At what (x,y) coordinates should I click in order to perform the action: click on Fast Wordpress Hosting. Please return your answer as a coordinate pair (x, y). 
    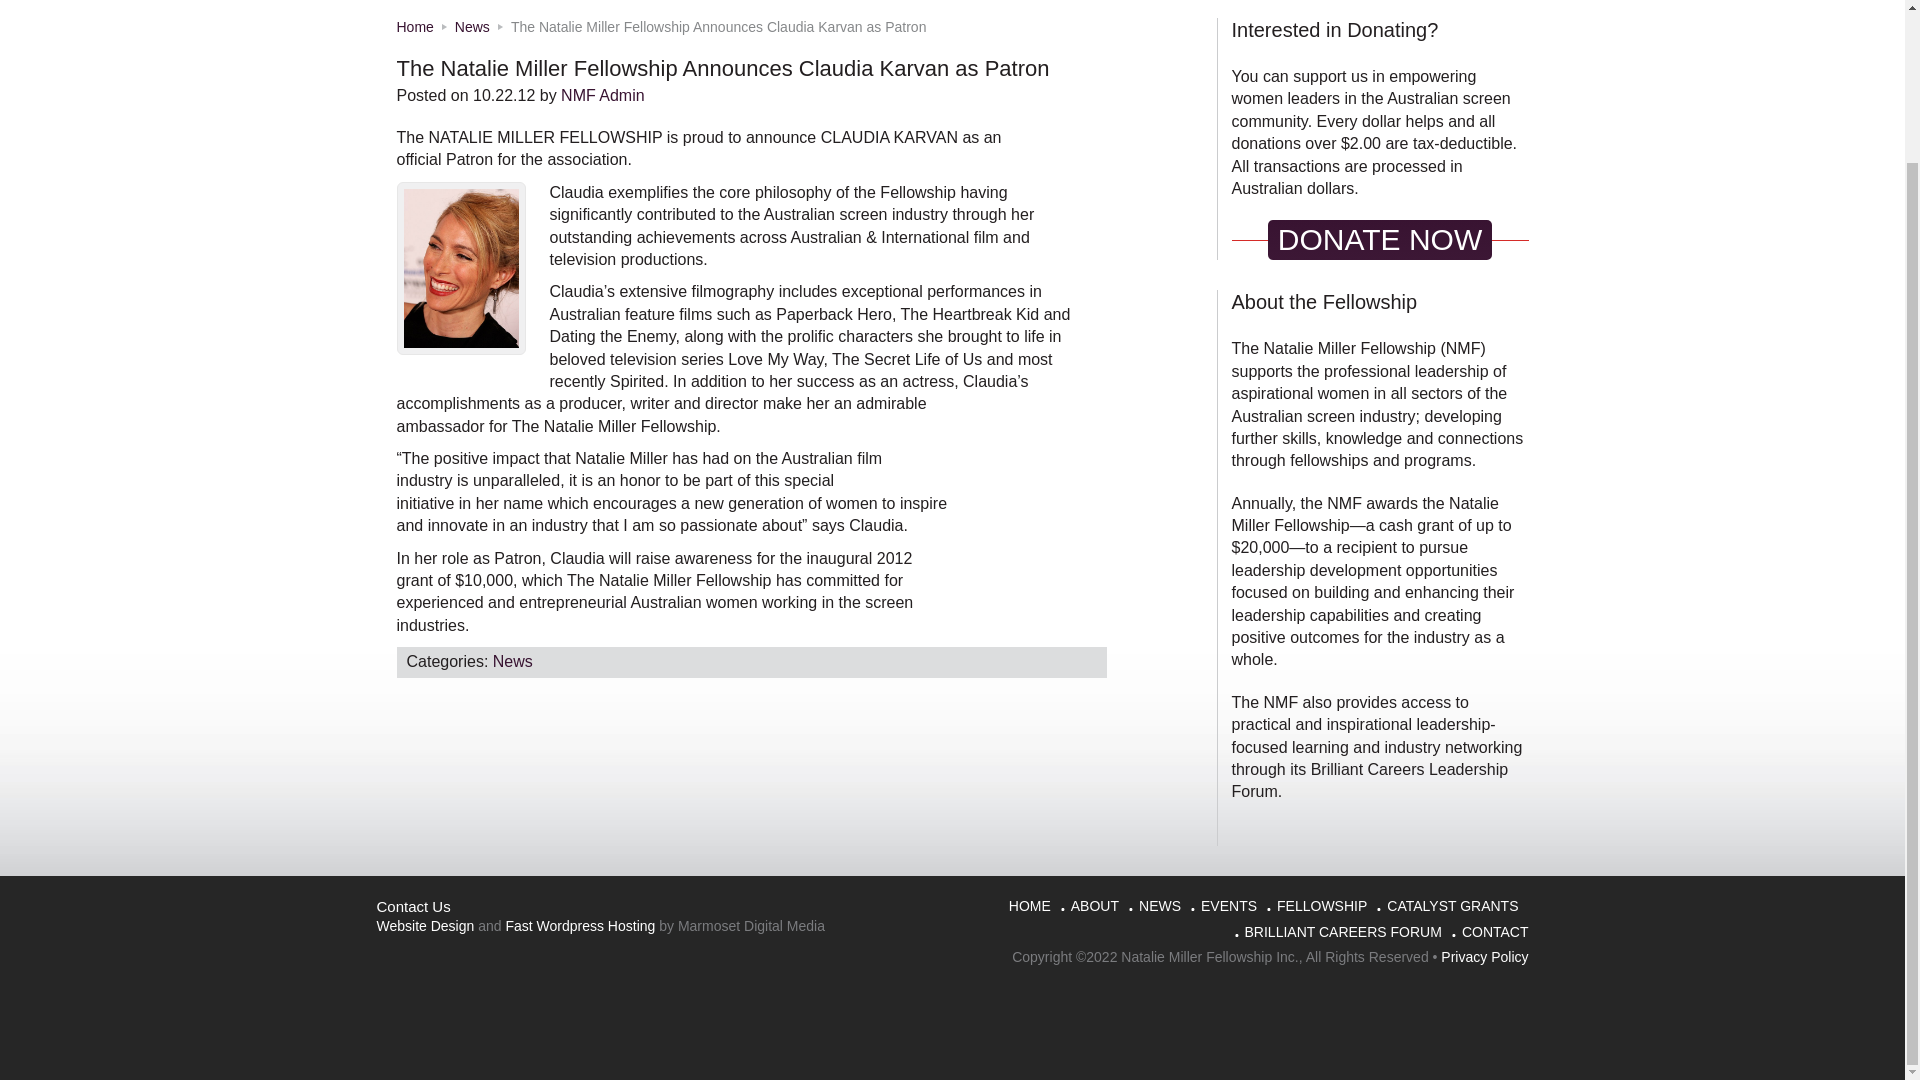
    Looking at the image, I should click on (579, 926).